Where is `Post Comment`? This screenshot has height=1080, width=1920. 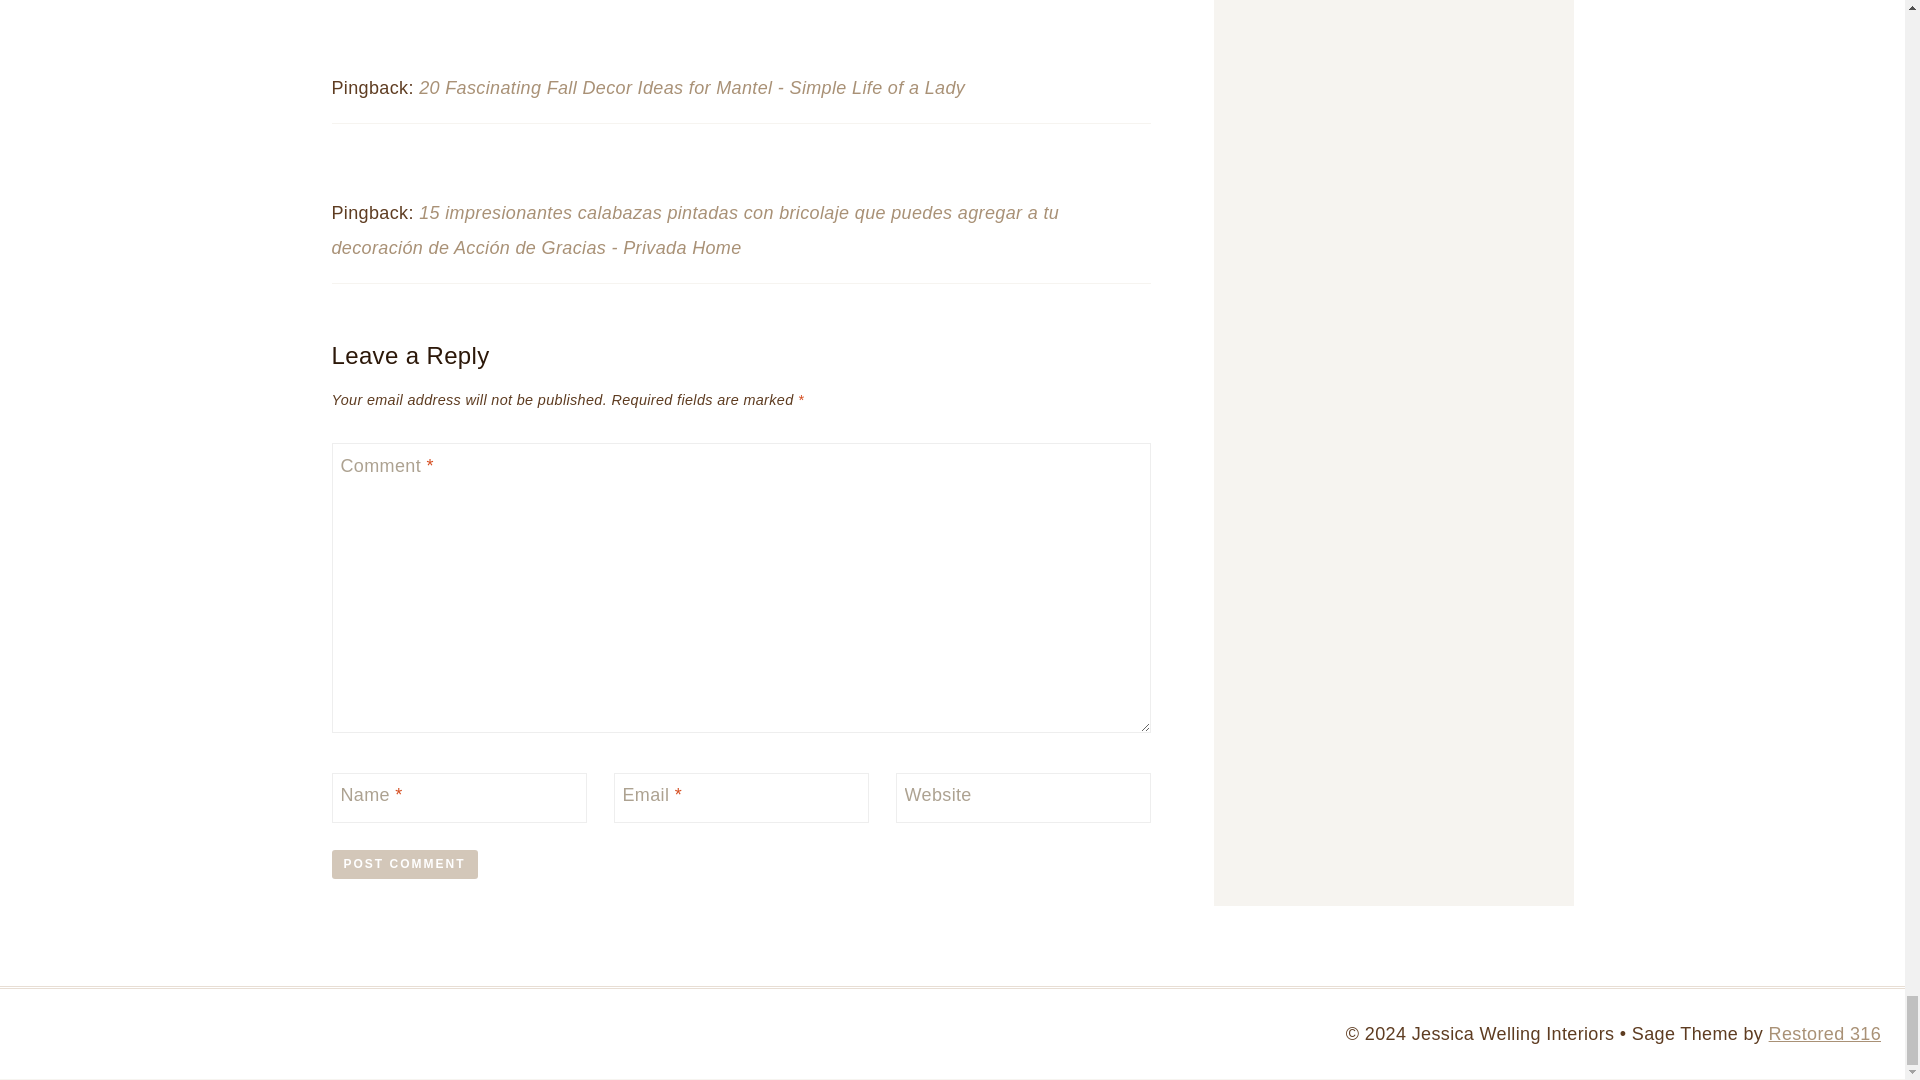 Post Comment is located at coordinates (405, 864).